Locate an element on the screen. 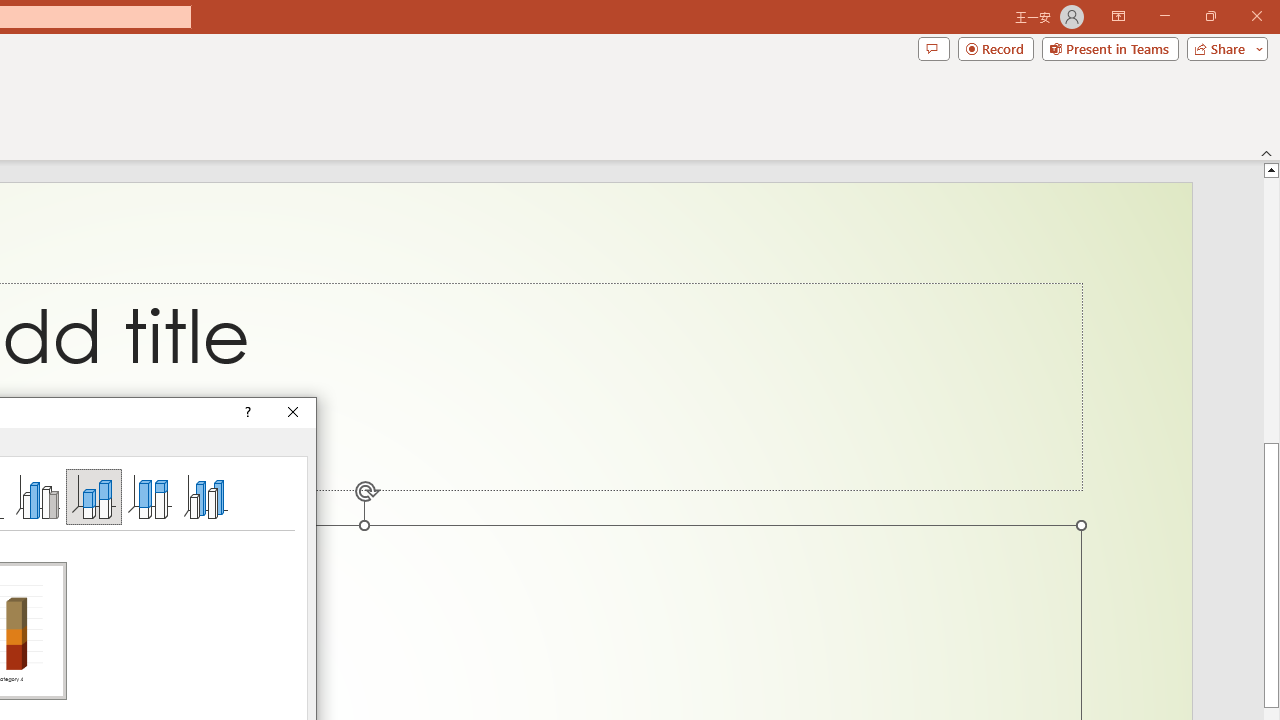  3-D Column is located at coordinates (206, 496).